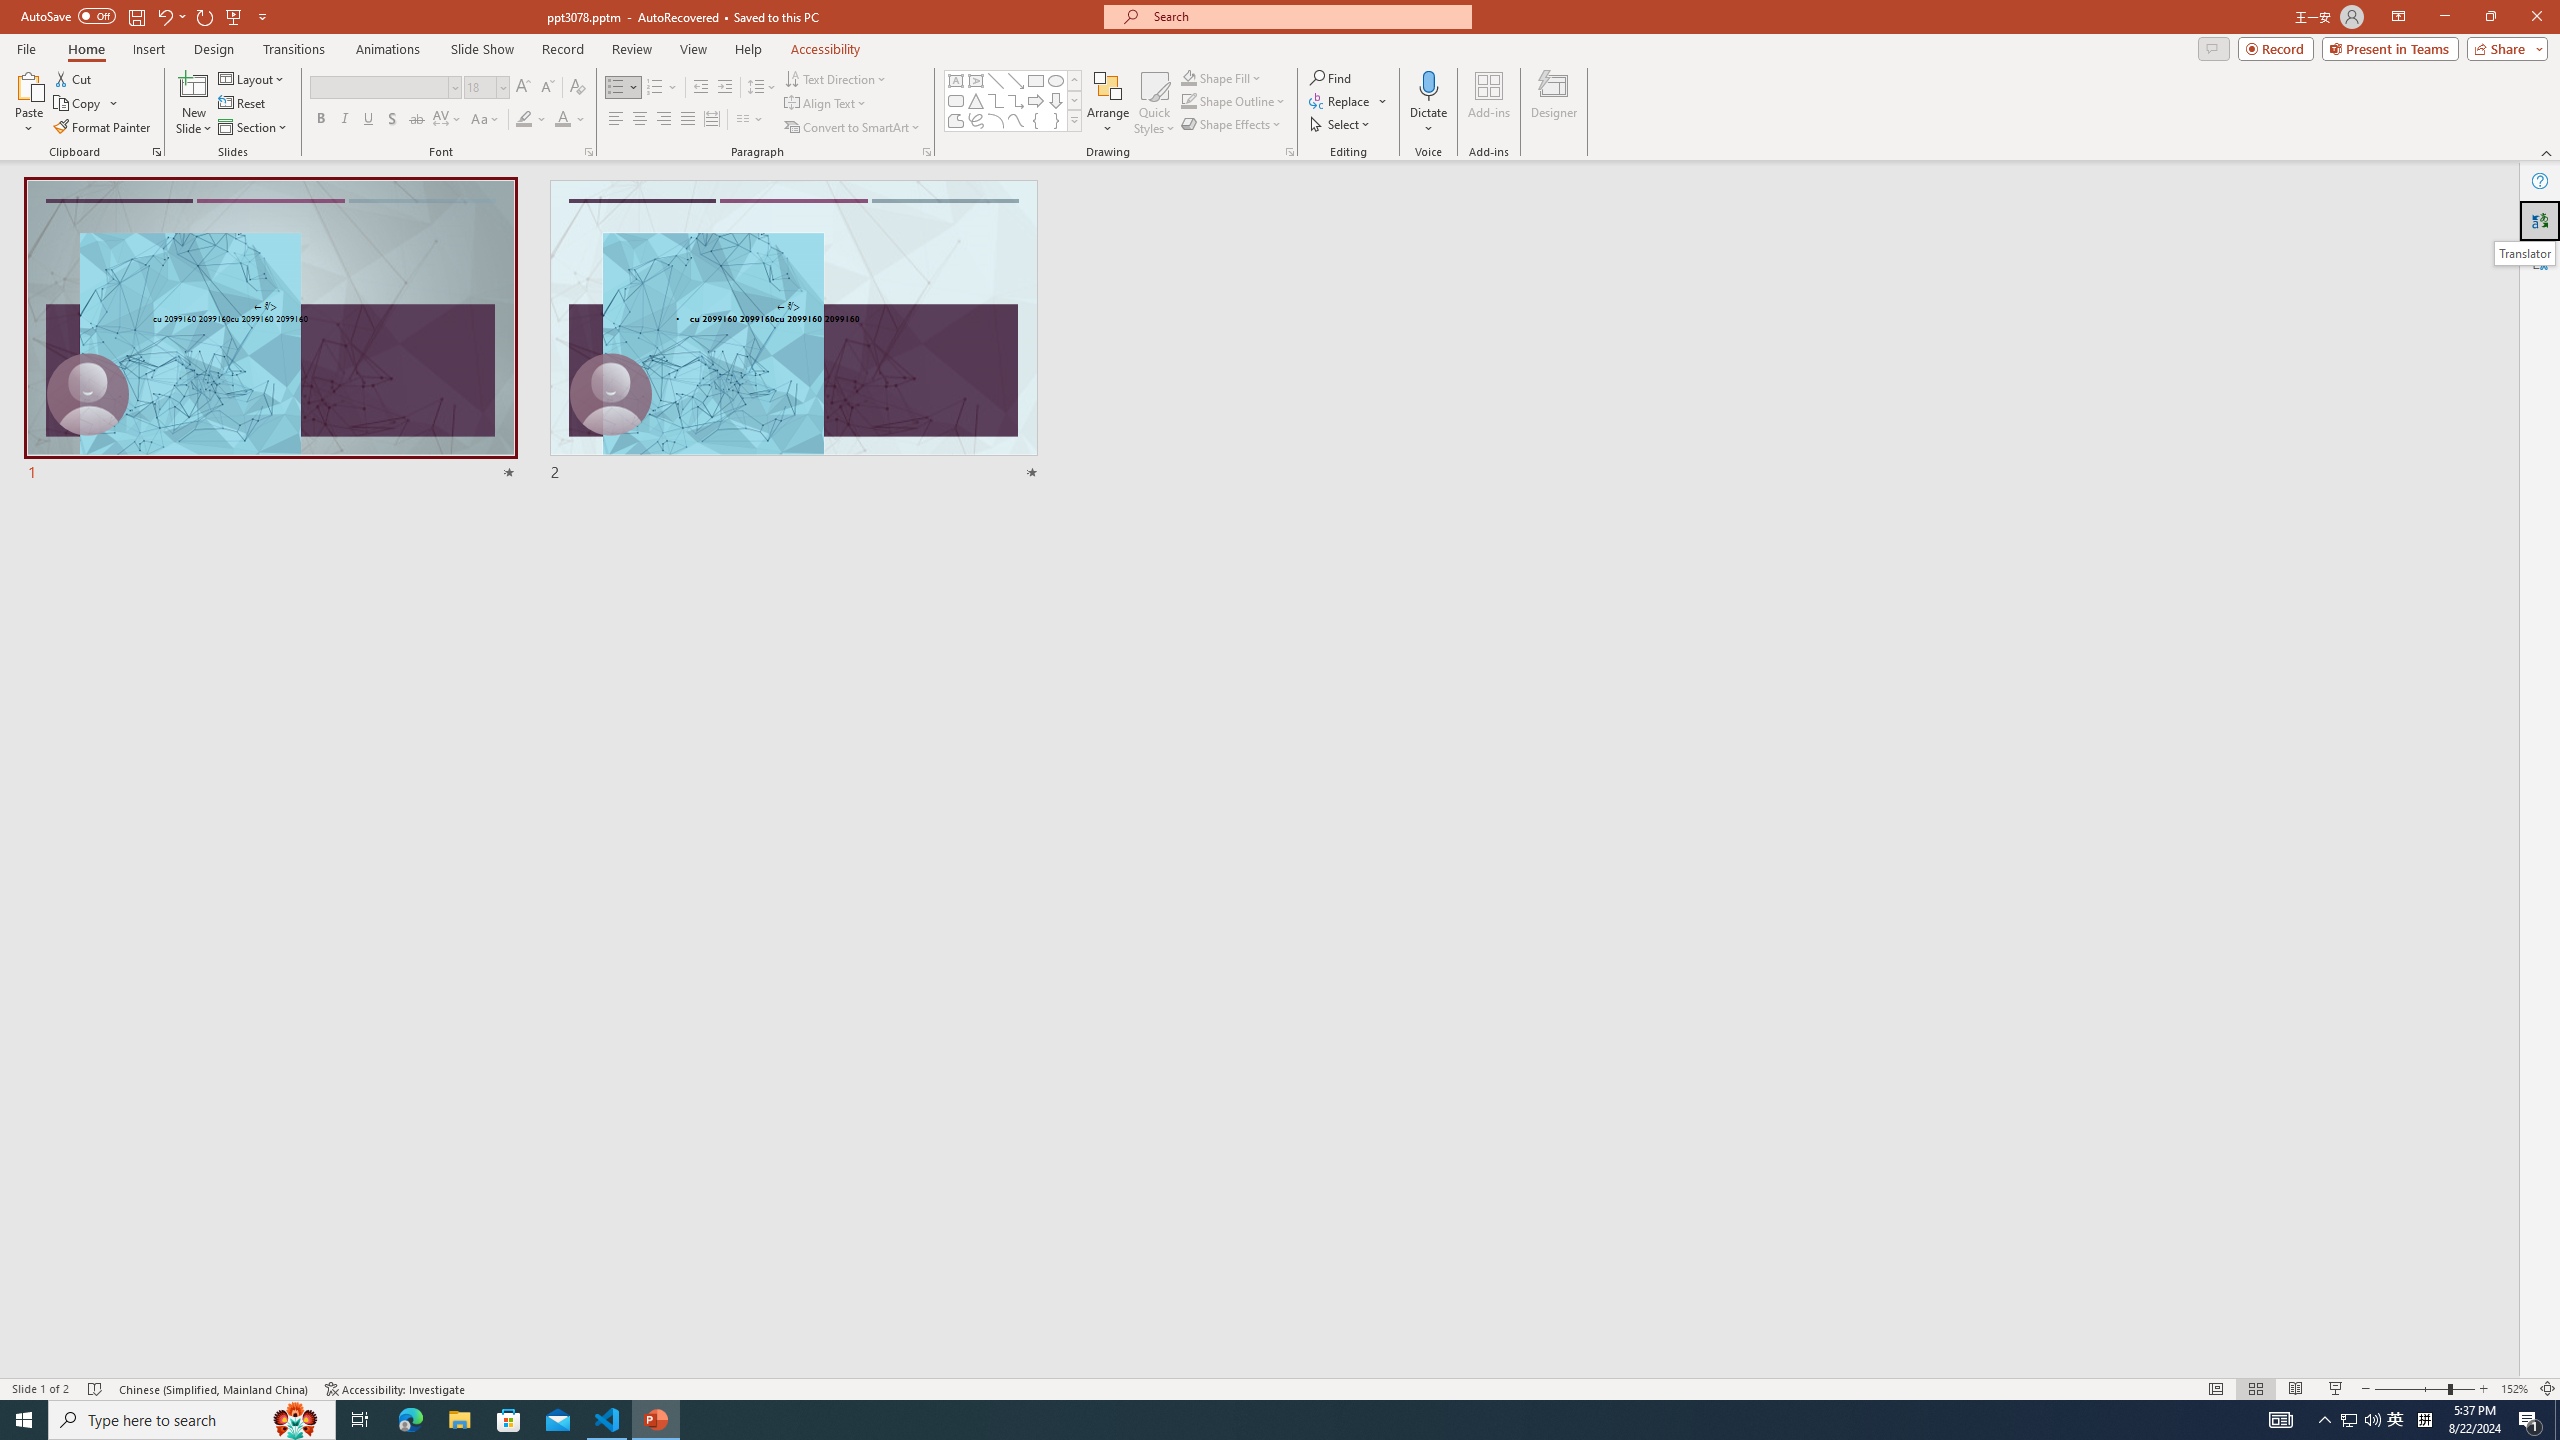  Describe the element at coordinates (956, 80) in the screenshot. I see `Text Box` at that location.